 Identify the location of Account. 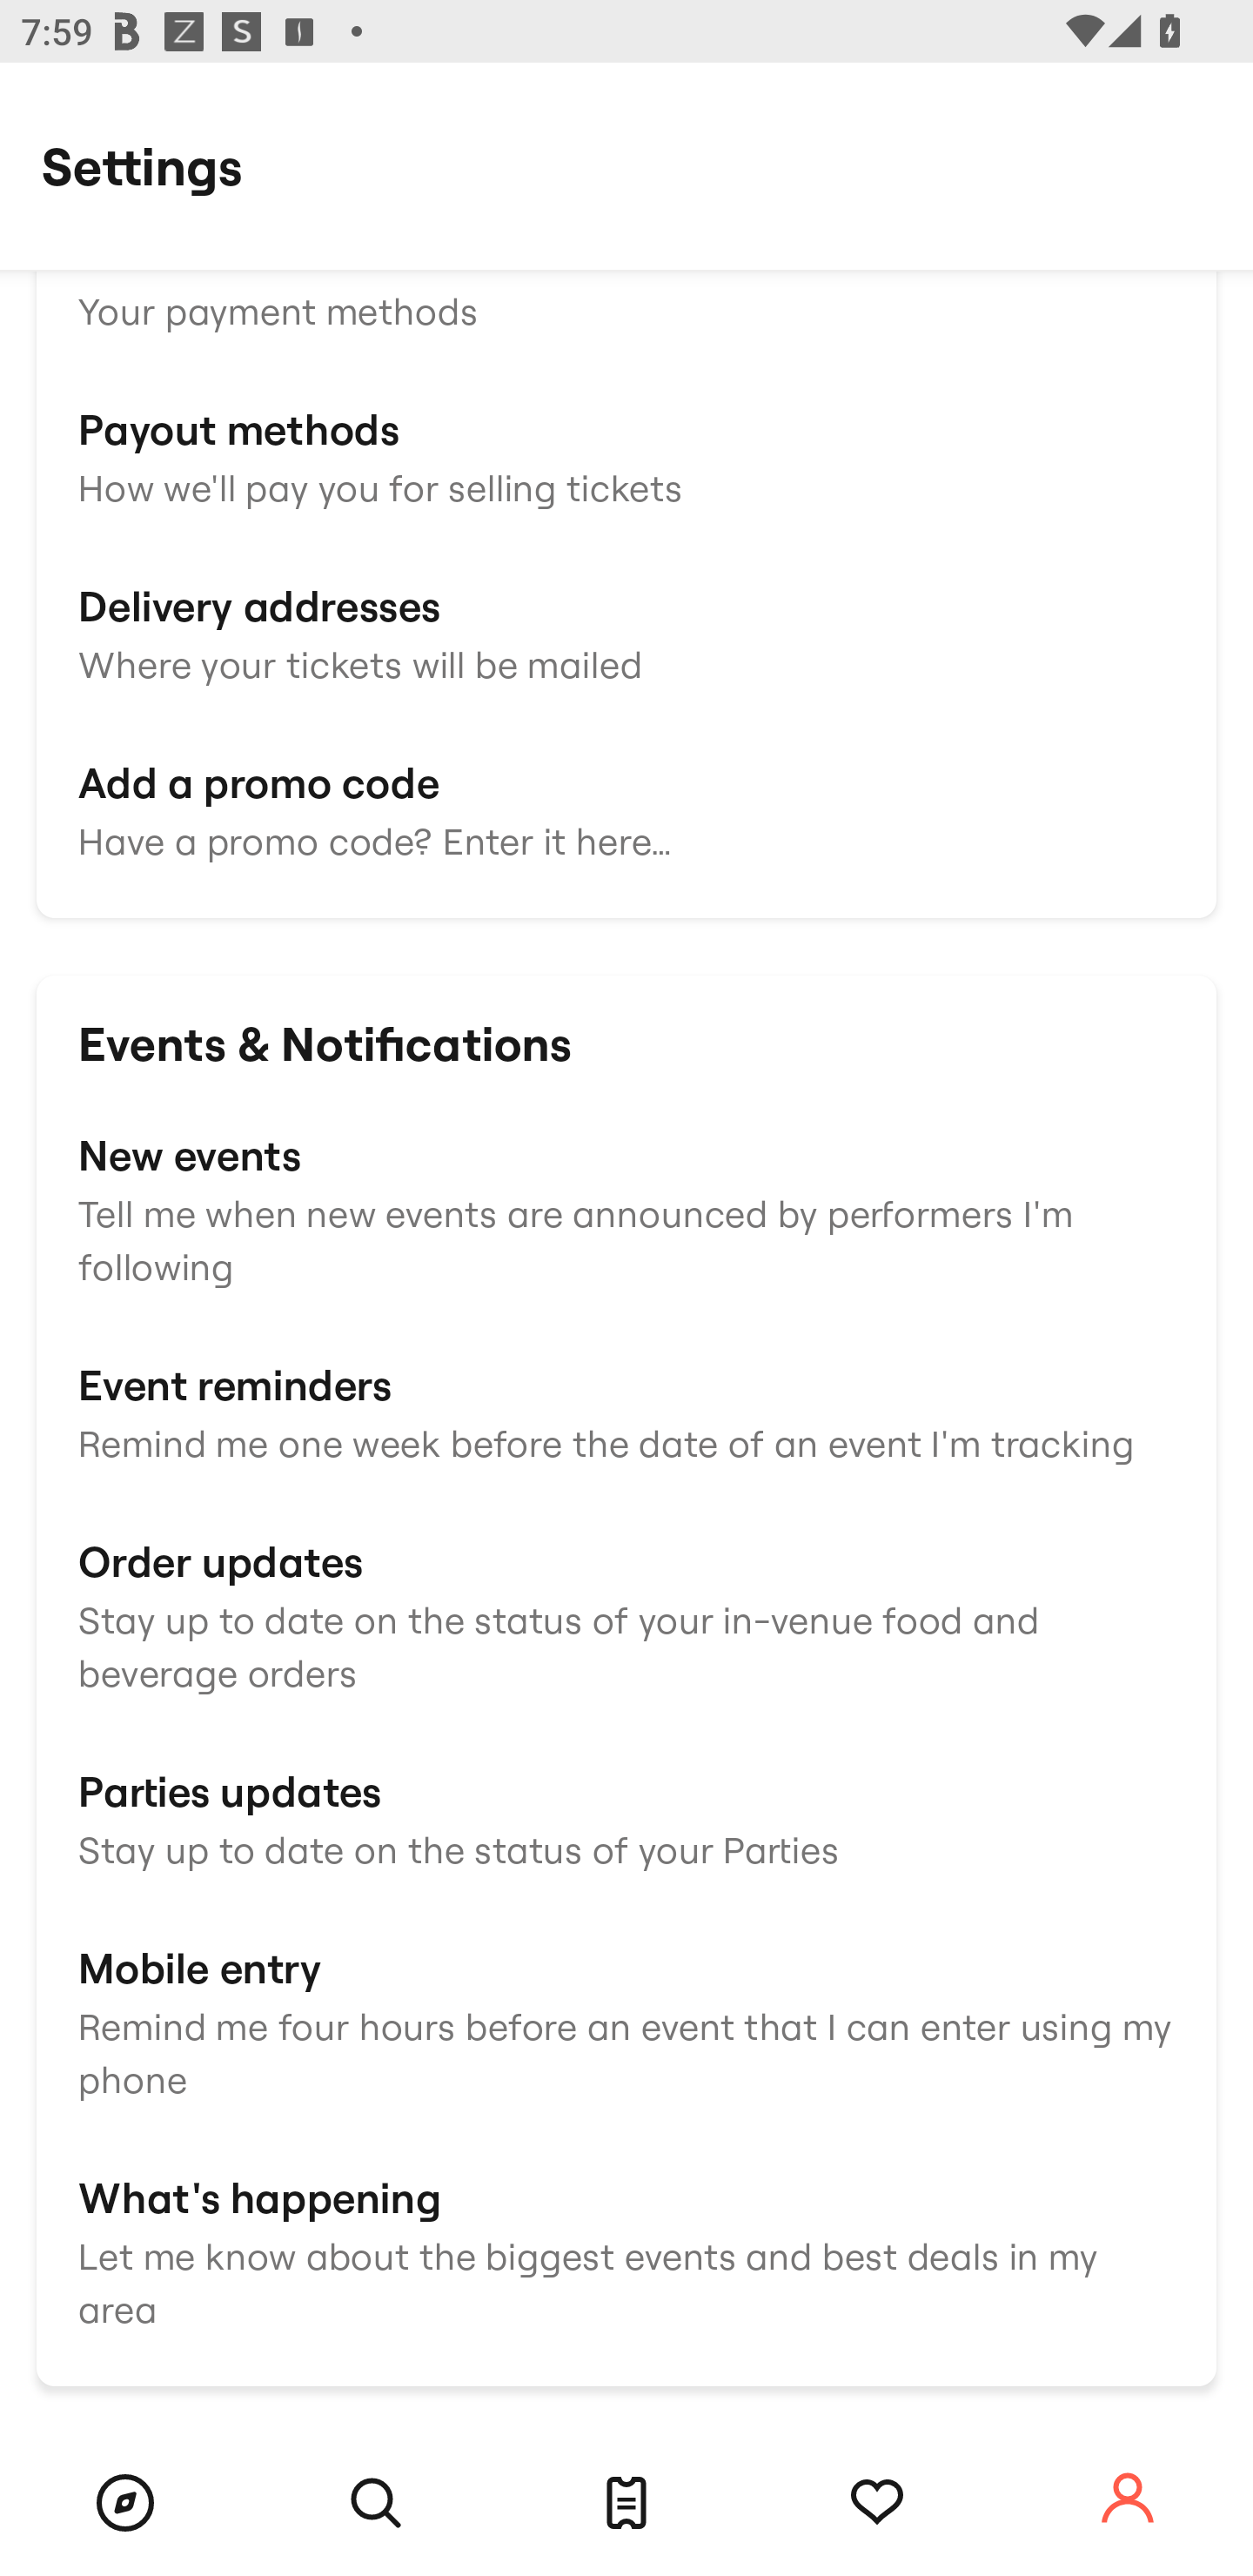
(1128, 2499).